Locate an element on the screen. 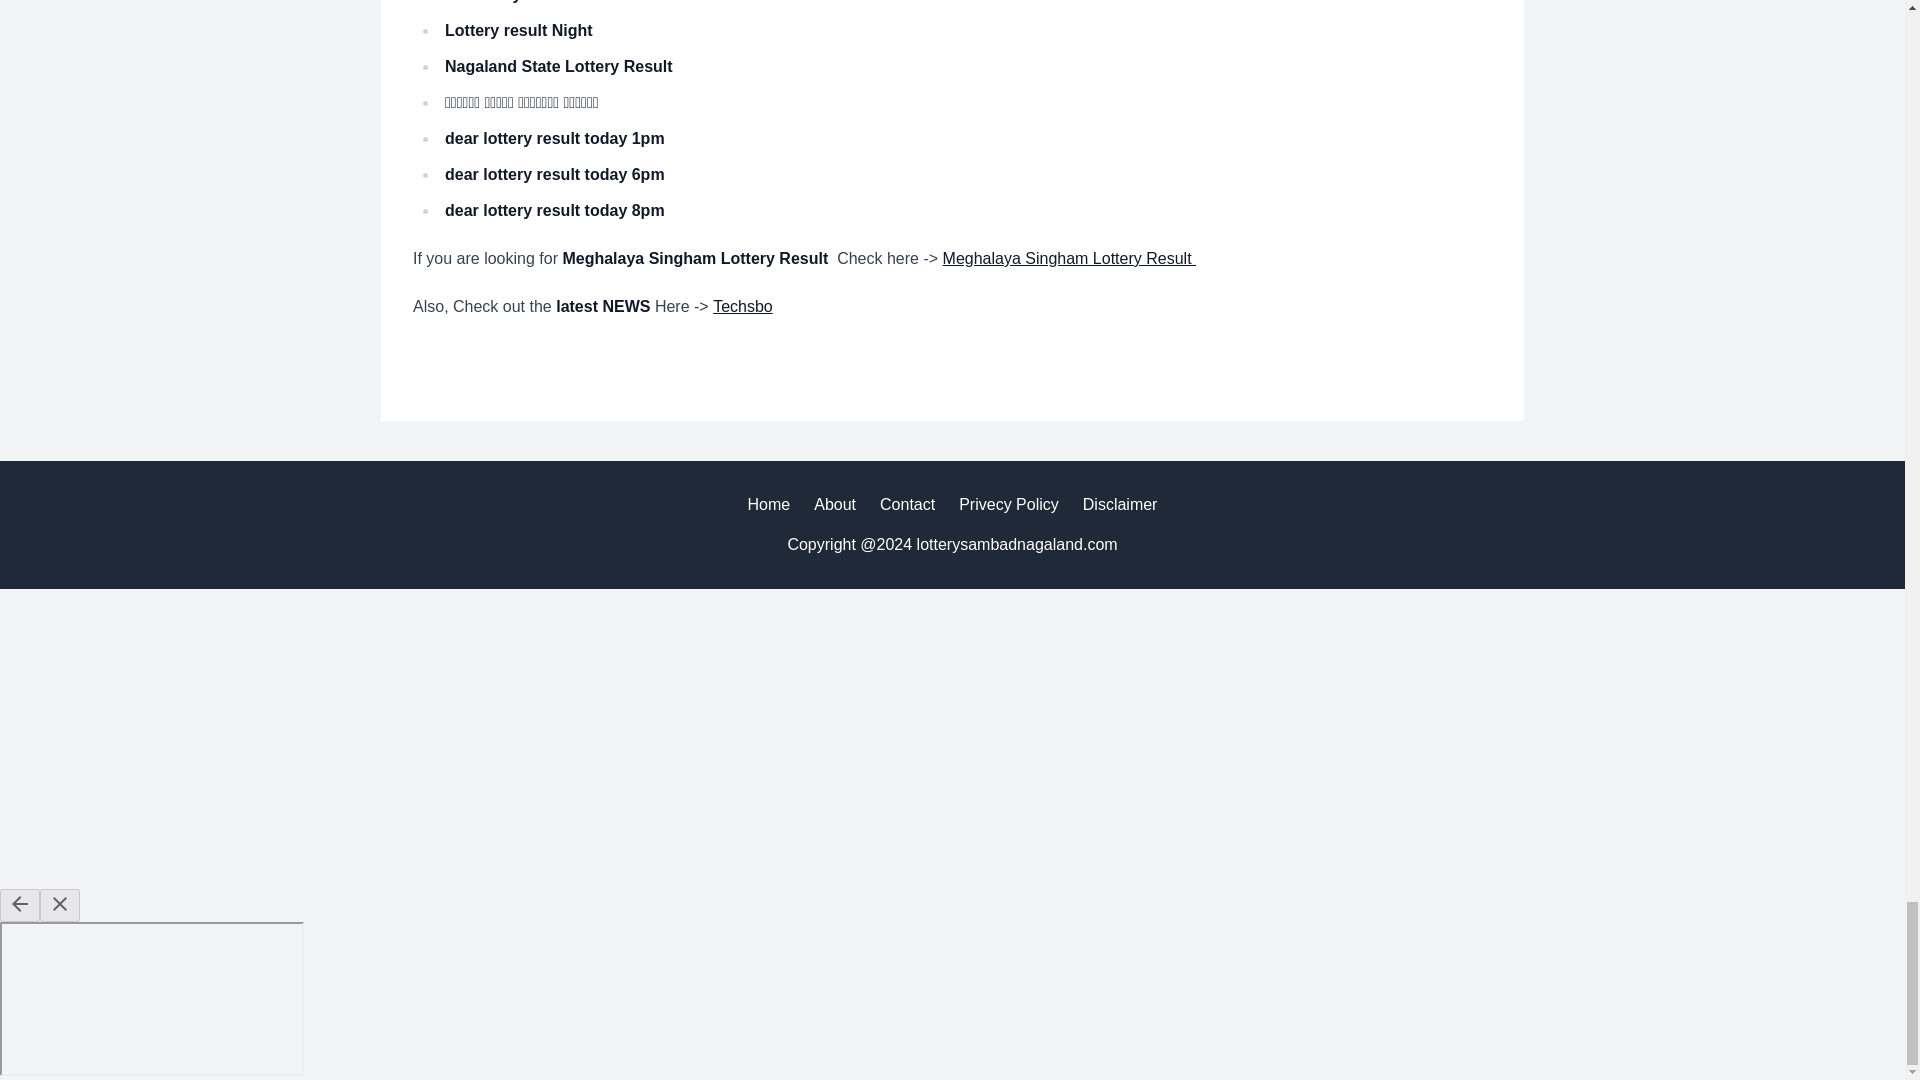 This screenshot has width=1920, height=1080. Privecy Policy is located at coordinates (1008, 504).